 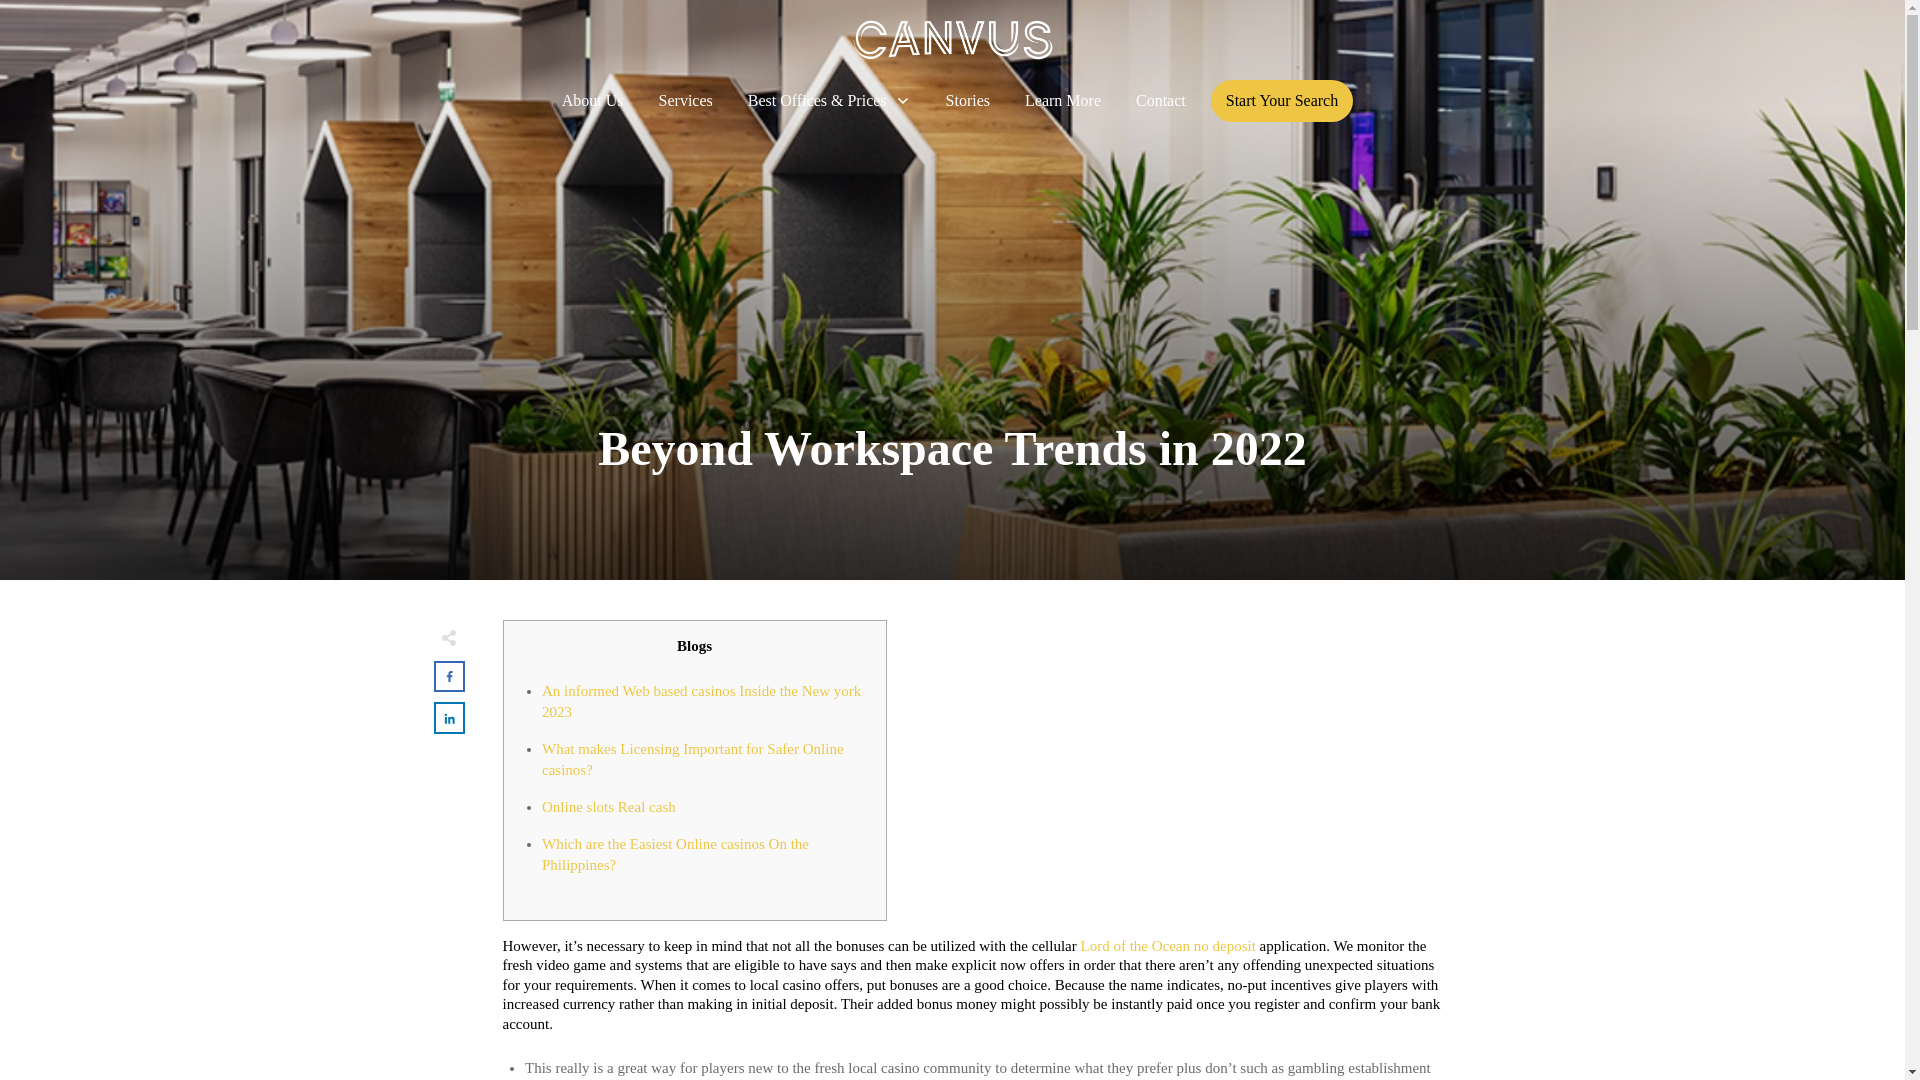 I want to click on CanvusLogoBlackTransparent, so click(x=952, y=40).